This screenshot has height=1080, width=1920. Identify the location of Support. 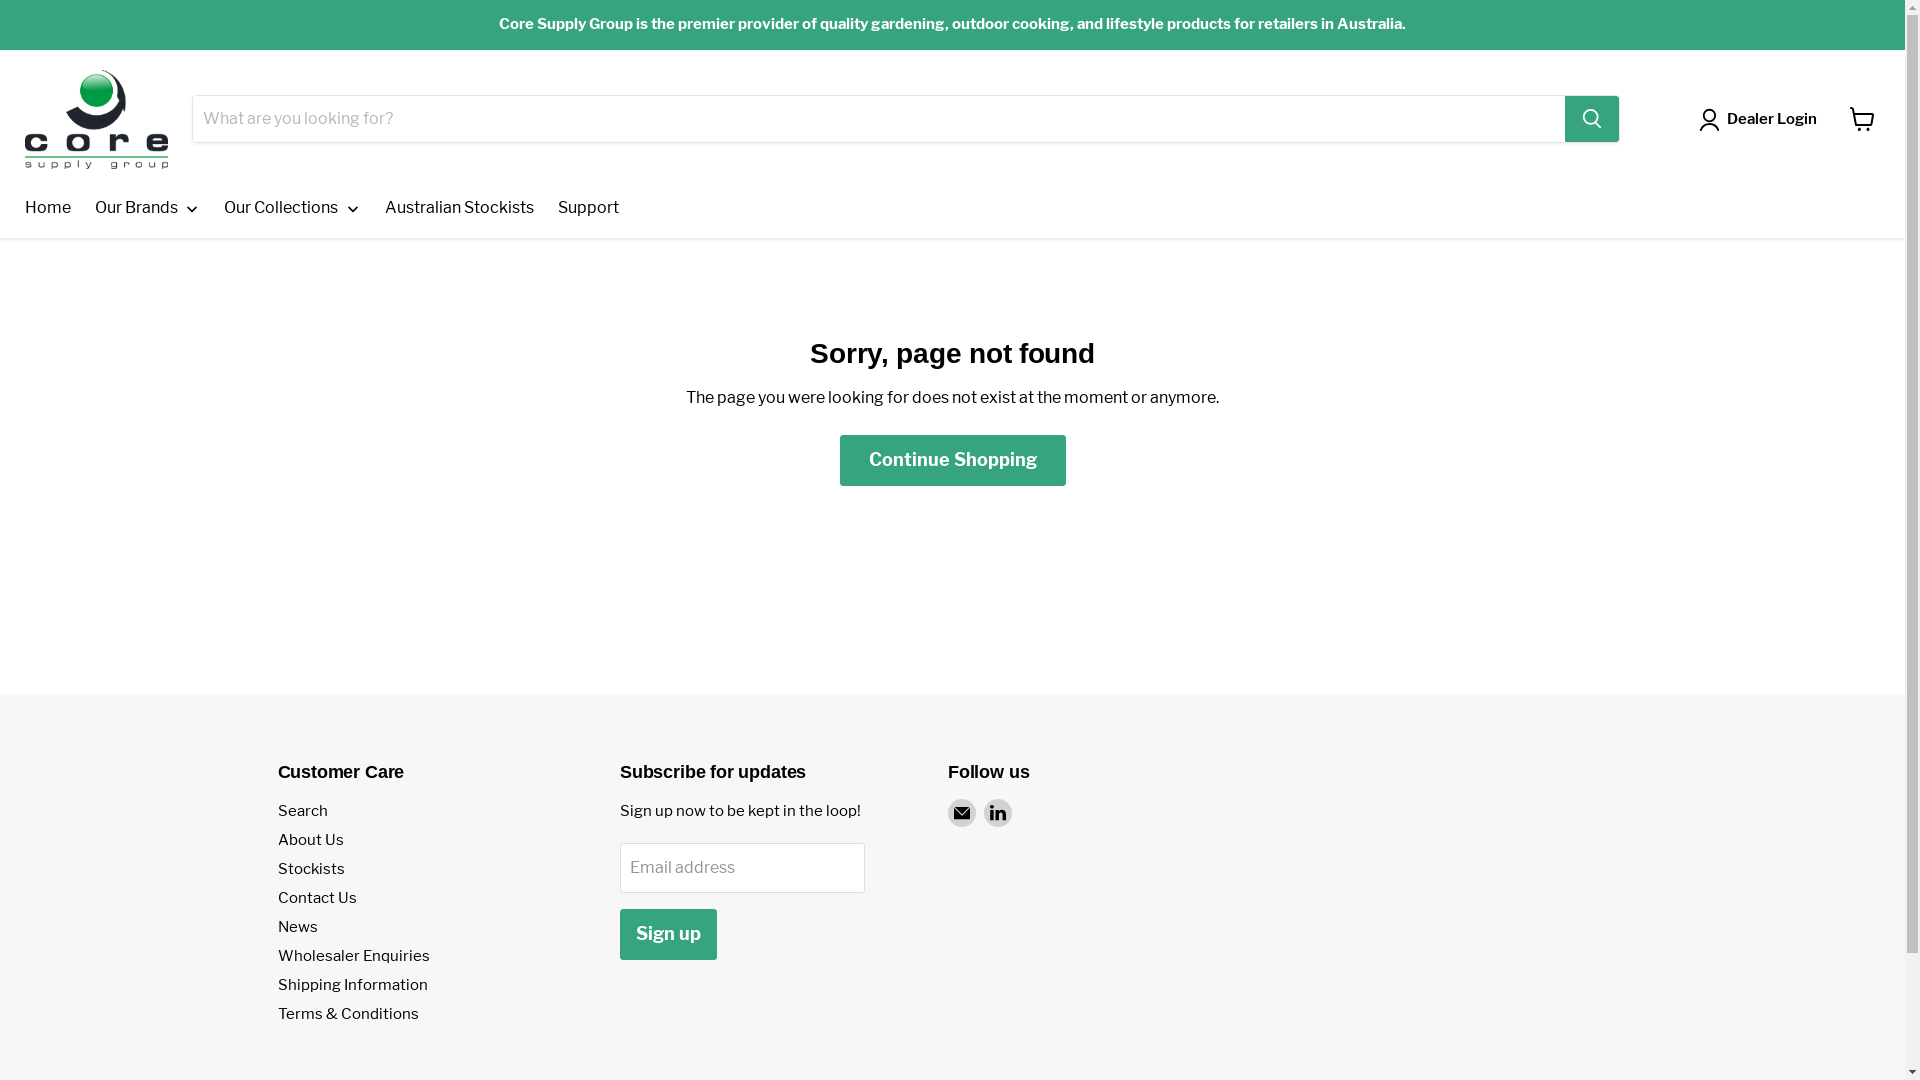
(588, 208).